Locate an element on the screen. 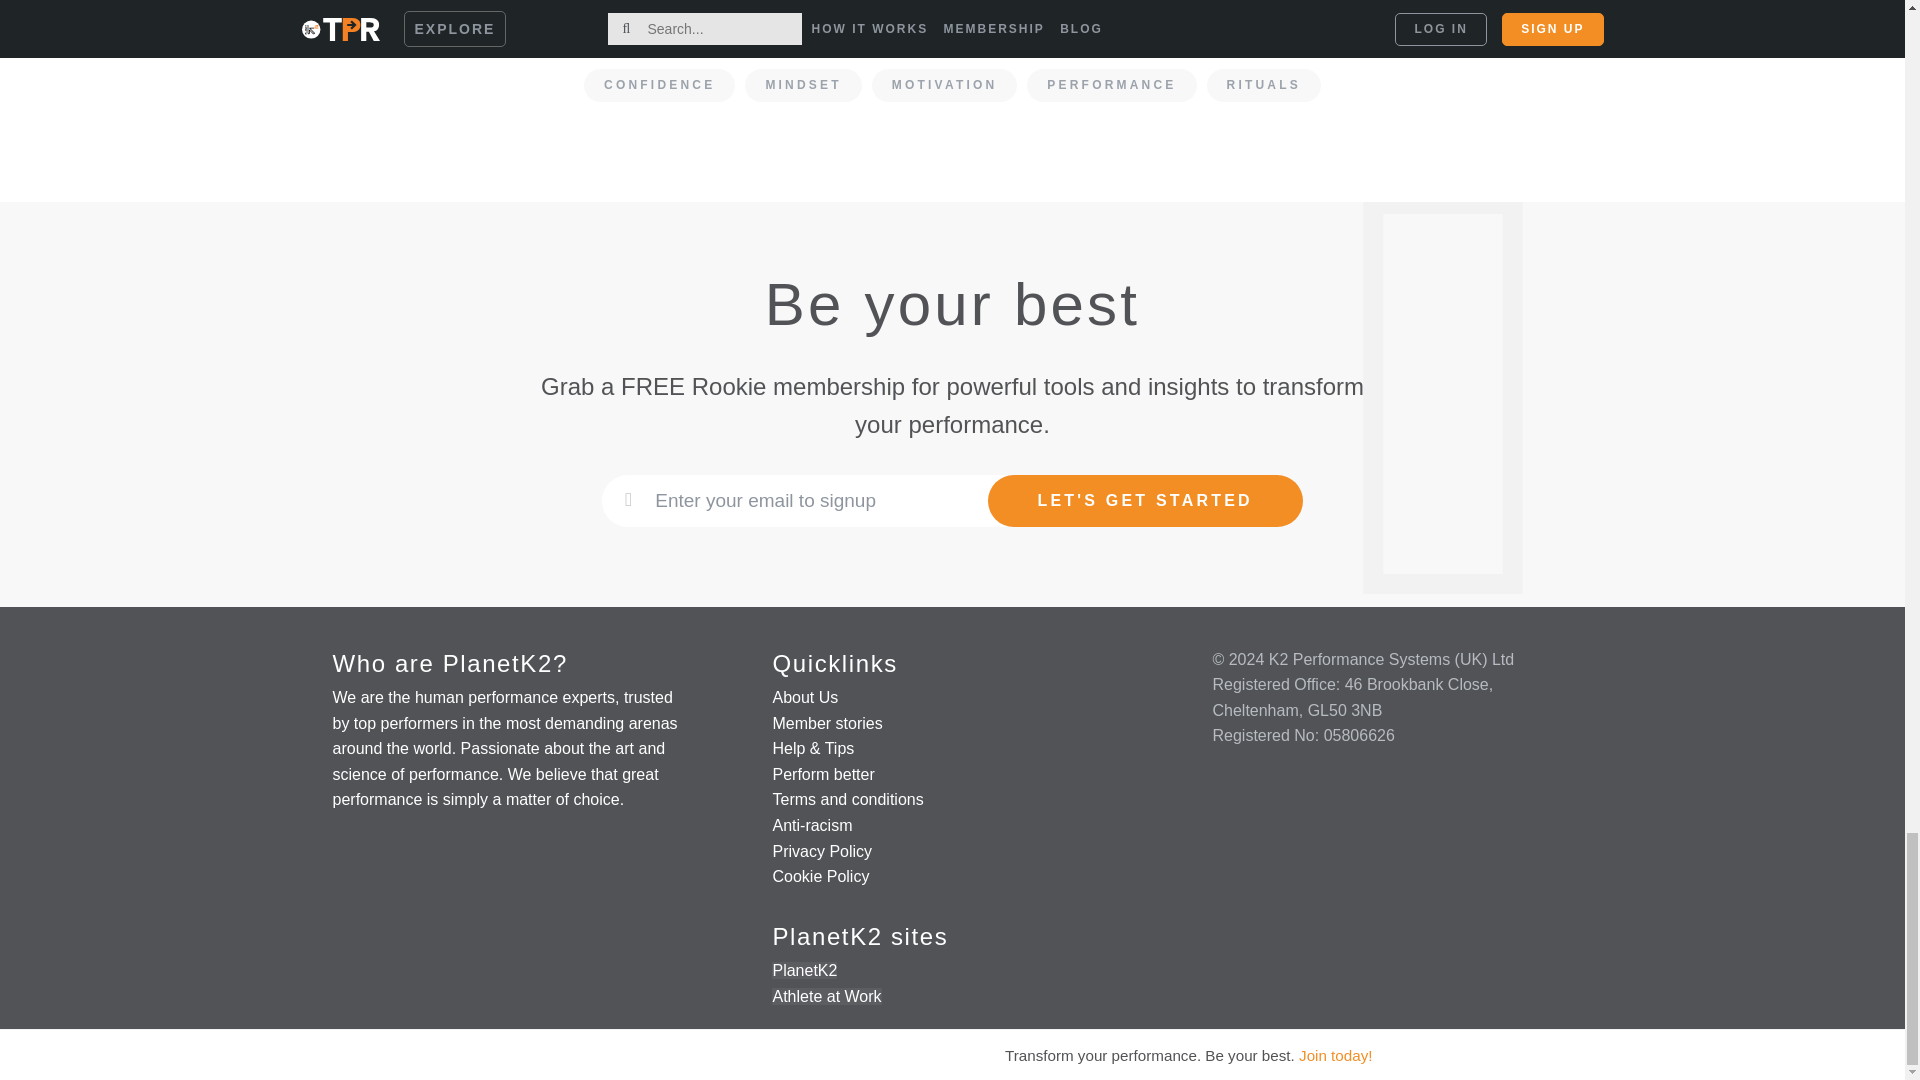  Let's get started is located at coordinates (1146, 501).